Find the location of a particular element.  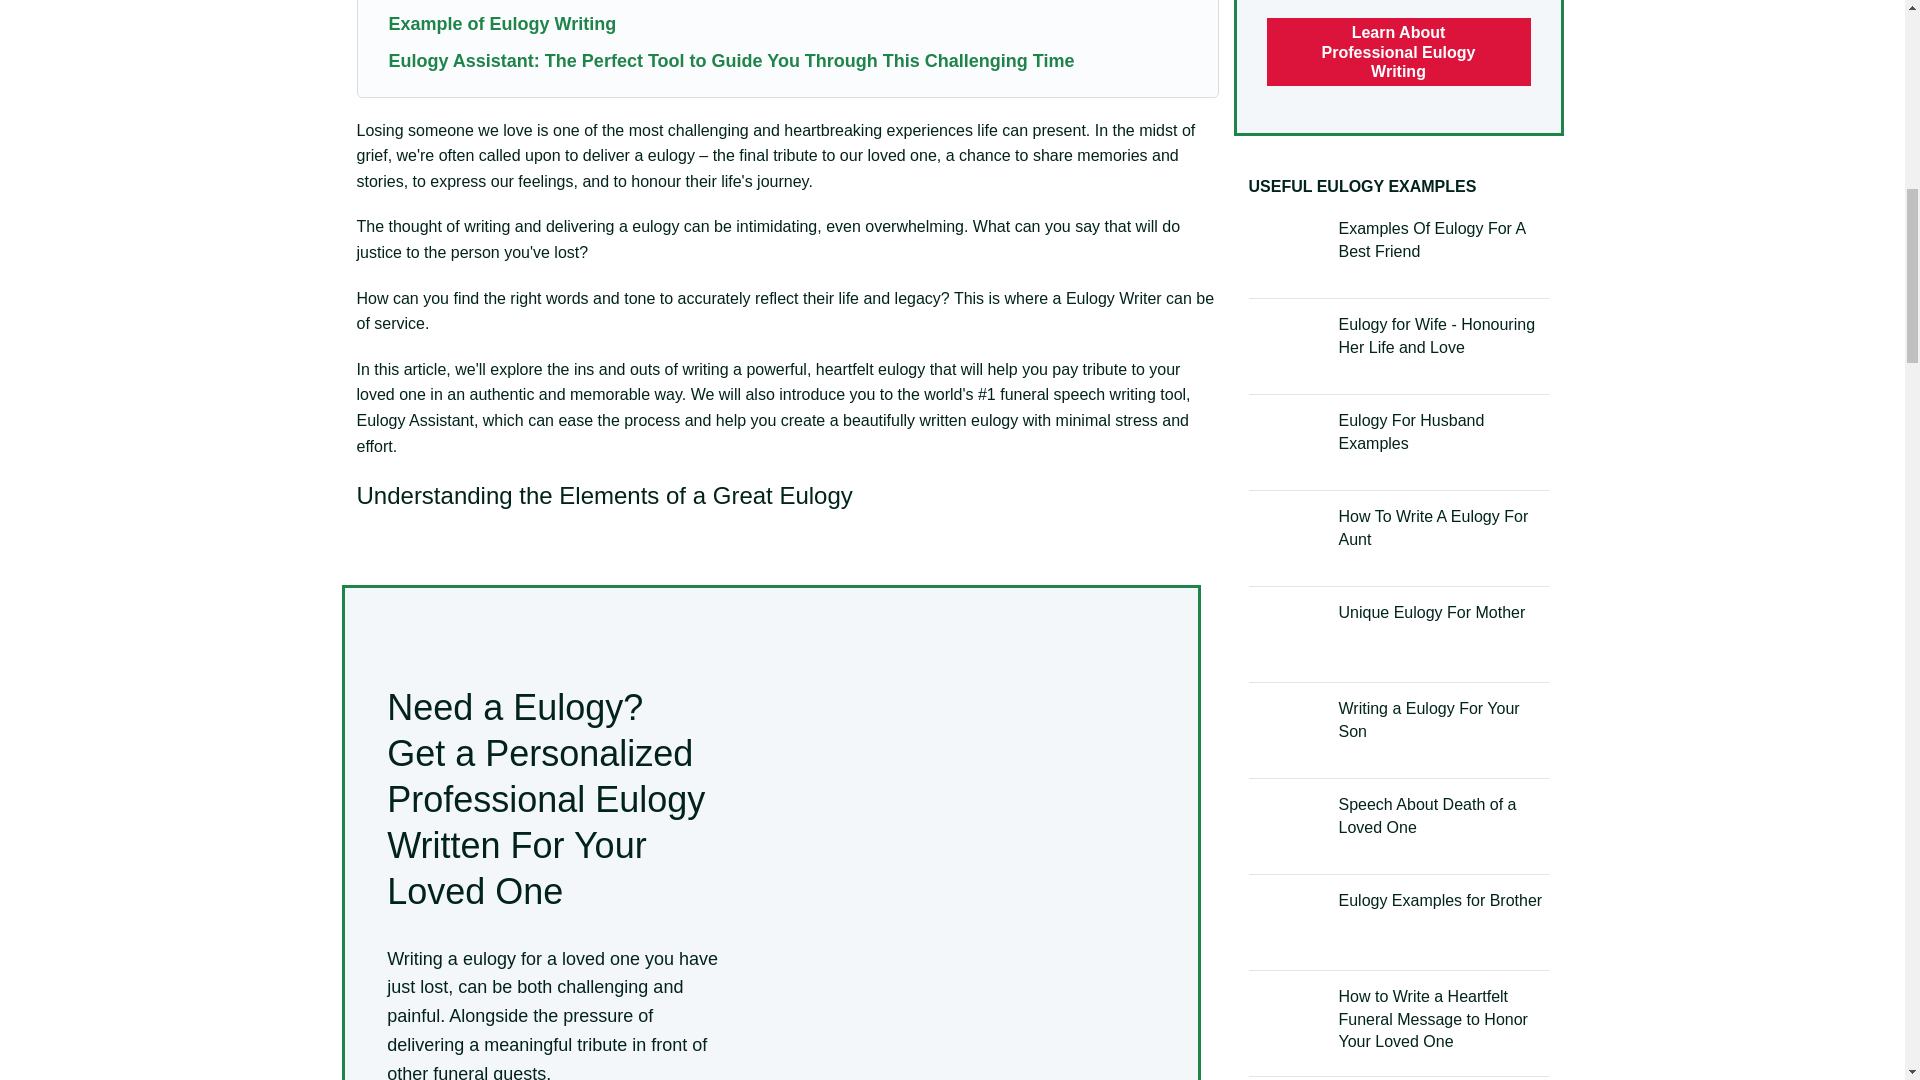

Permalink to Eulogy Examples for Brother is located at coordinates (1440, 900).